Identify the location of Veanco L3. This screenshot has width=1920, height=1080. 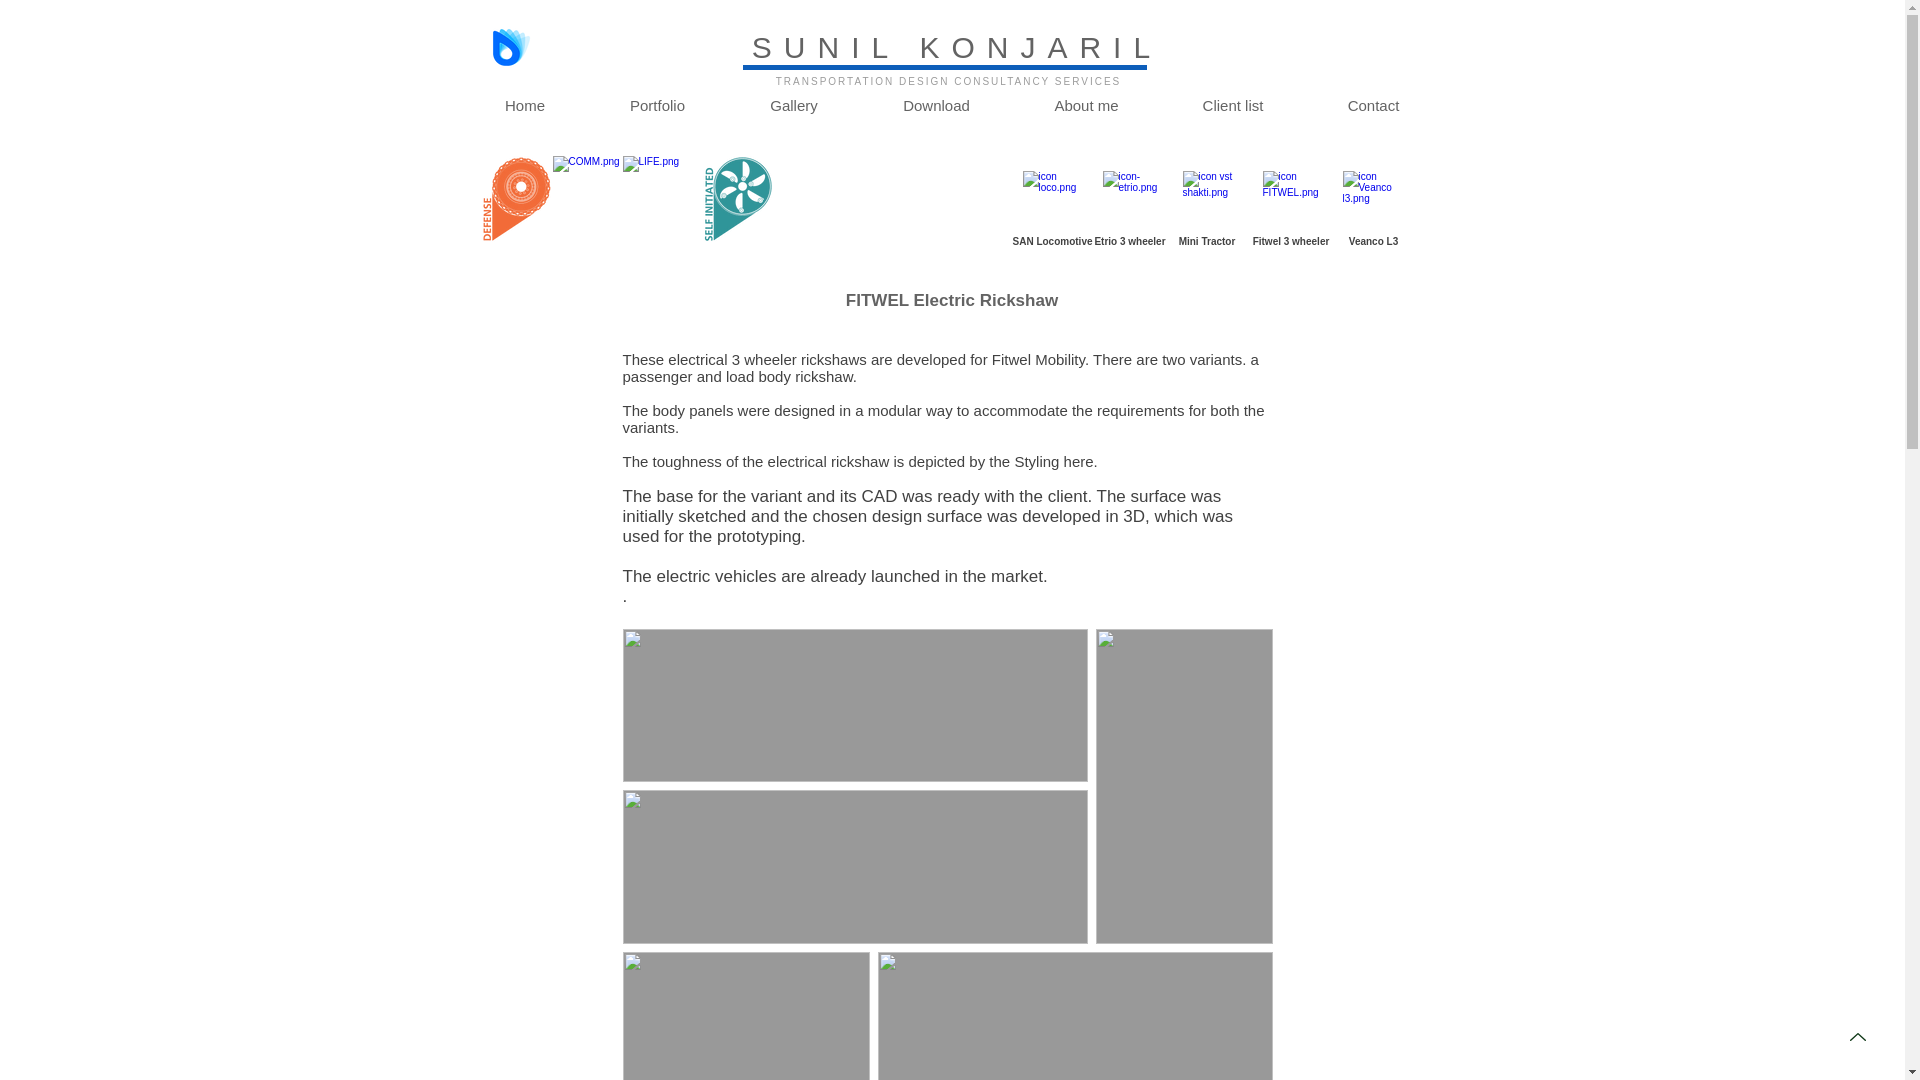
(1374, 242).